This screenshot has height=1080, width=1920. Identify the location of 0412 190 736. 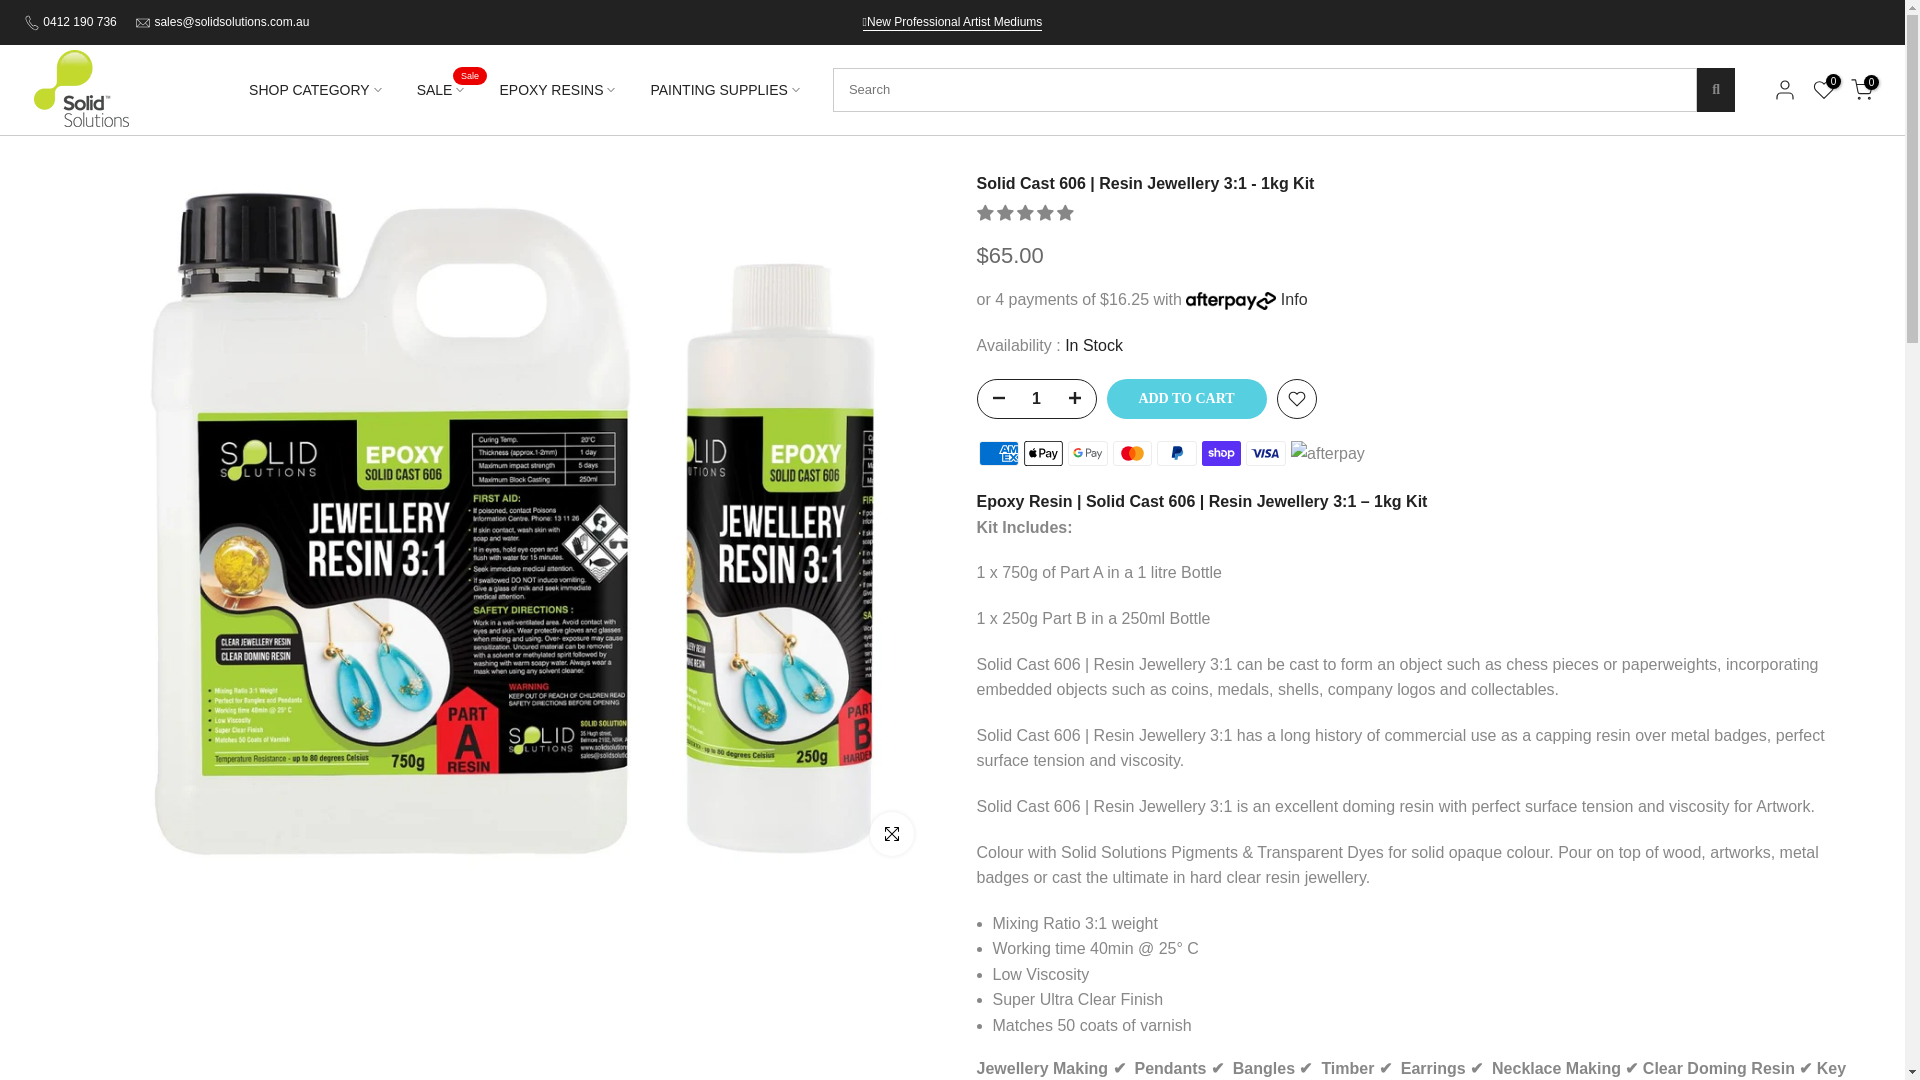
(14, 10).